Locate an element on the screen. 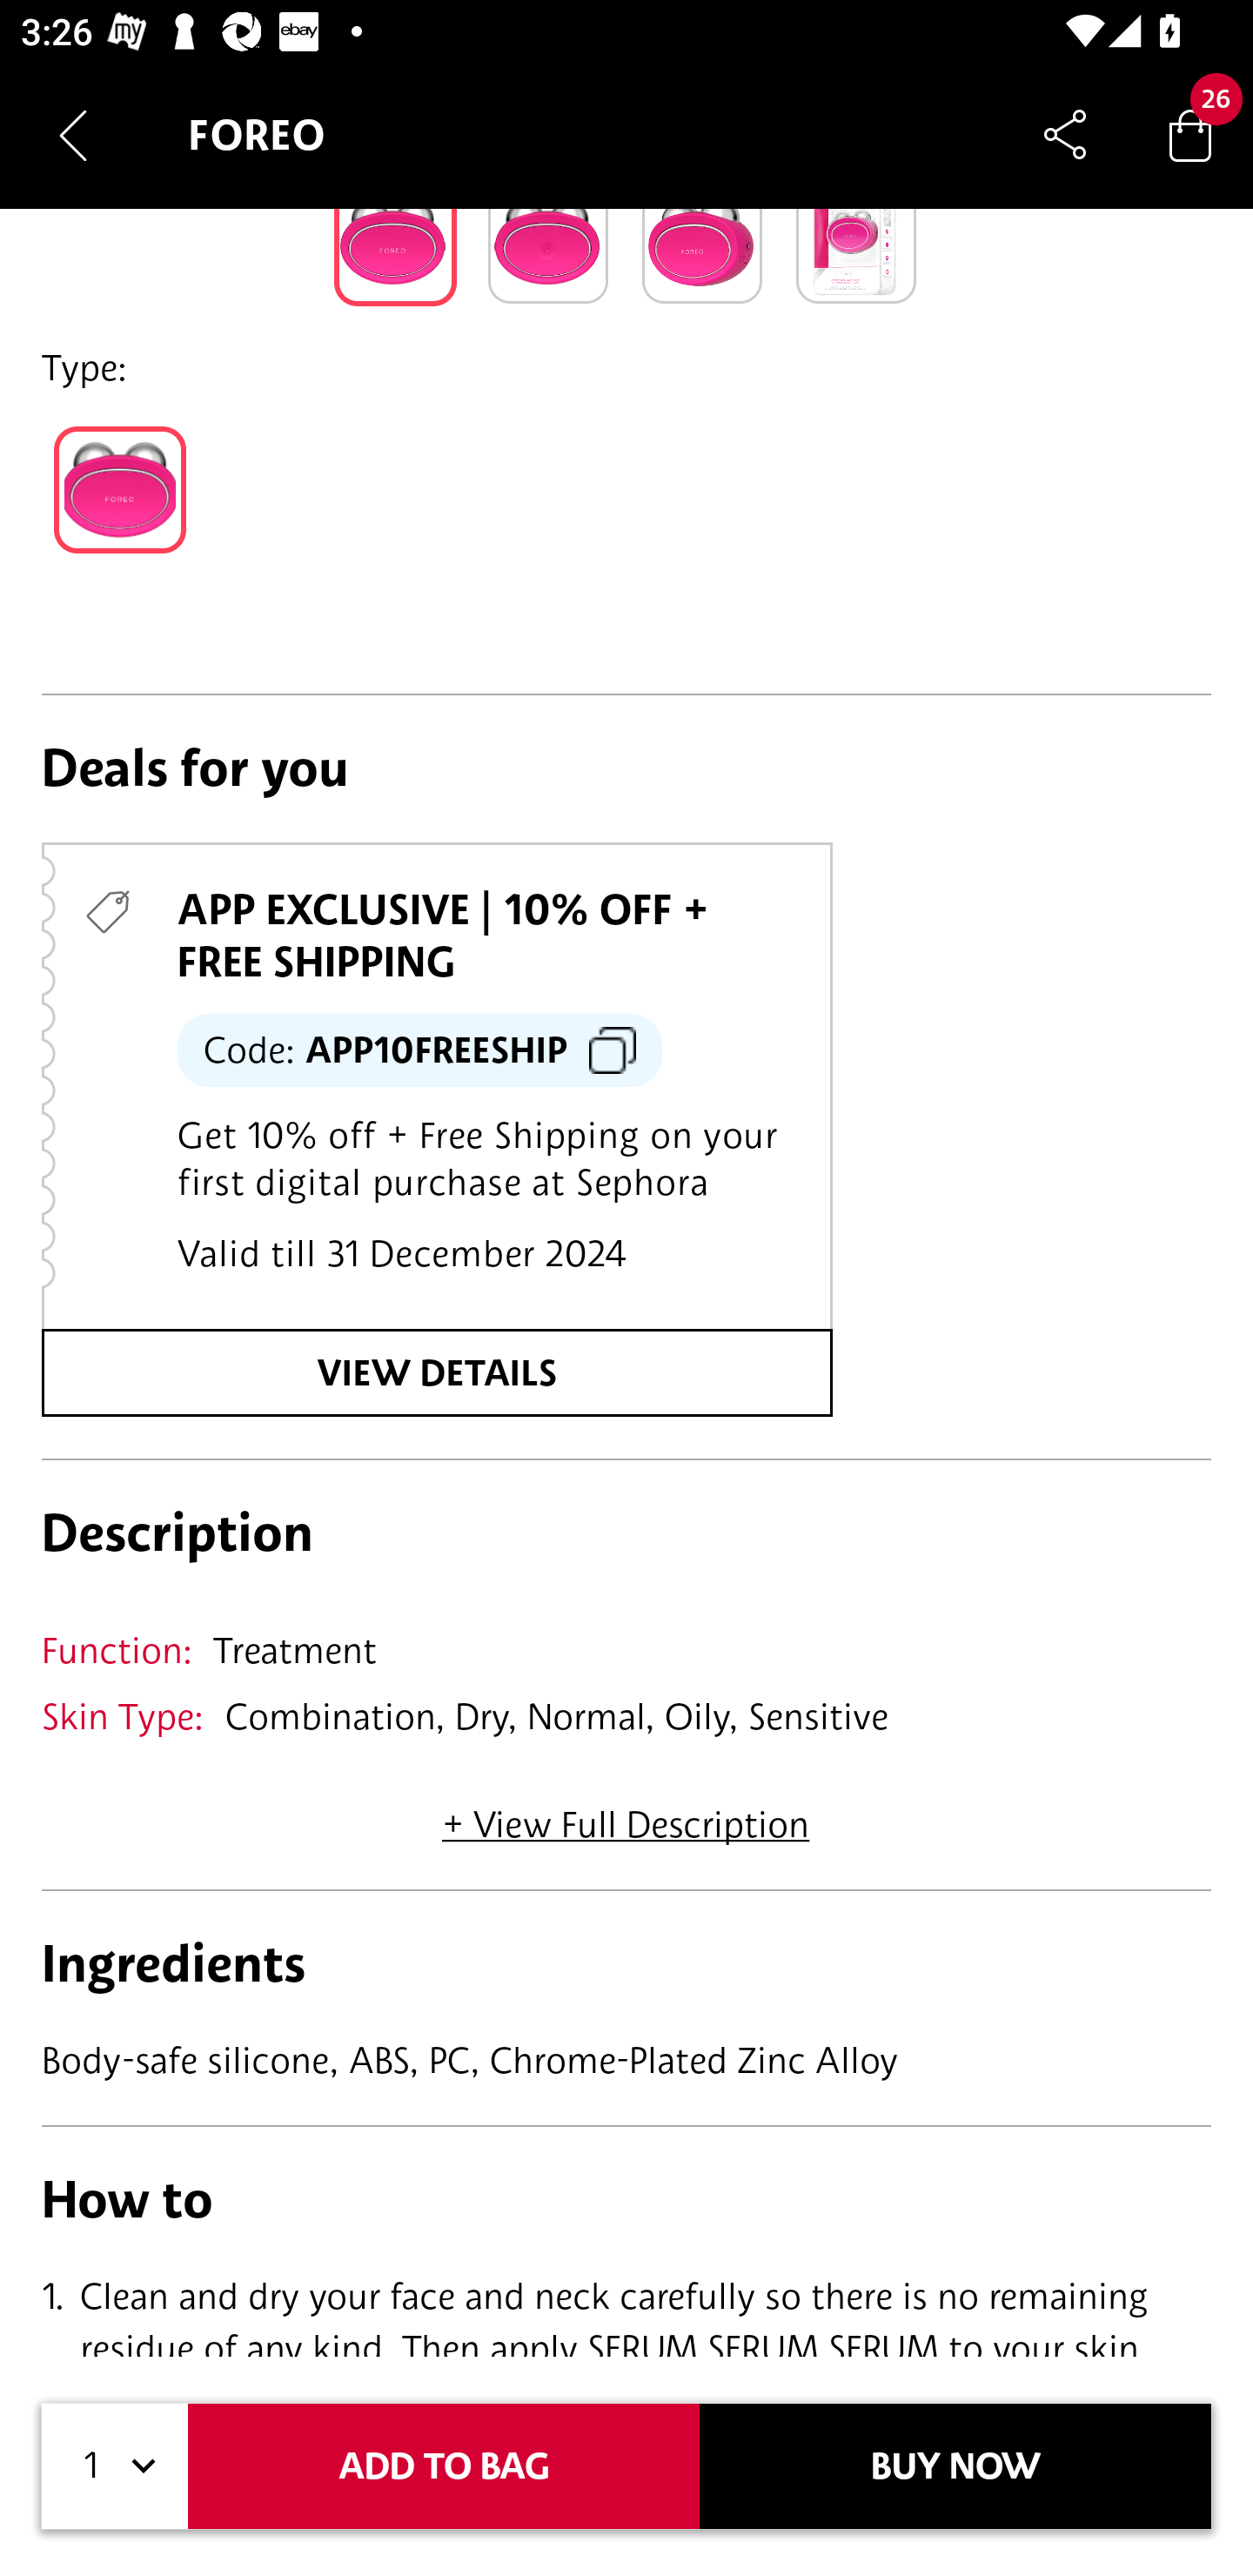 The height and width of the screenshot is (2576, 1253). Navigate up is located at coordinates (73, 135).